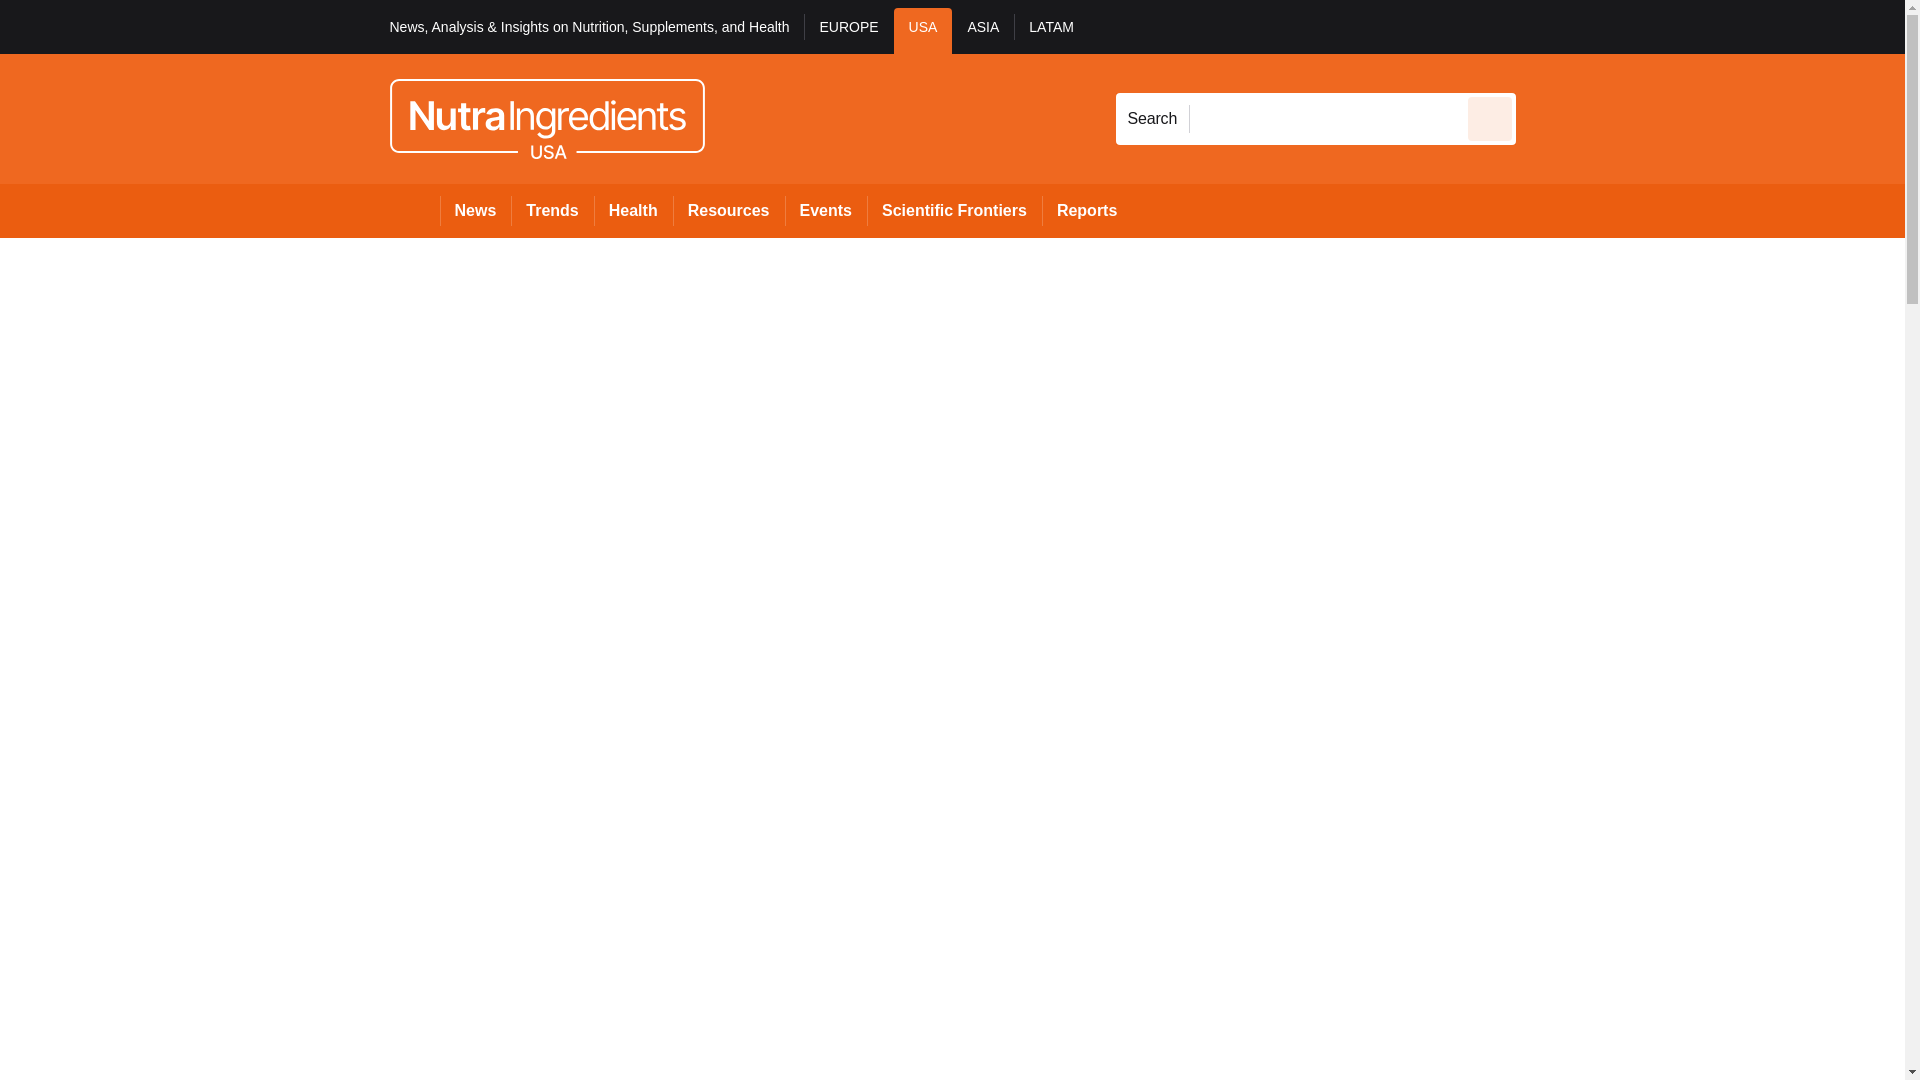 This screenshot has width=1920, height=1080. I want to click on News, so click(476, 210).